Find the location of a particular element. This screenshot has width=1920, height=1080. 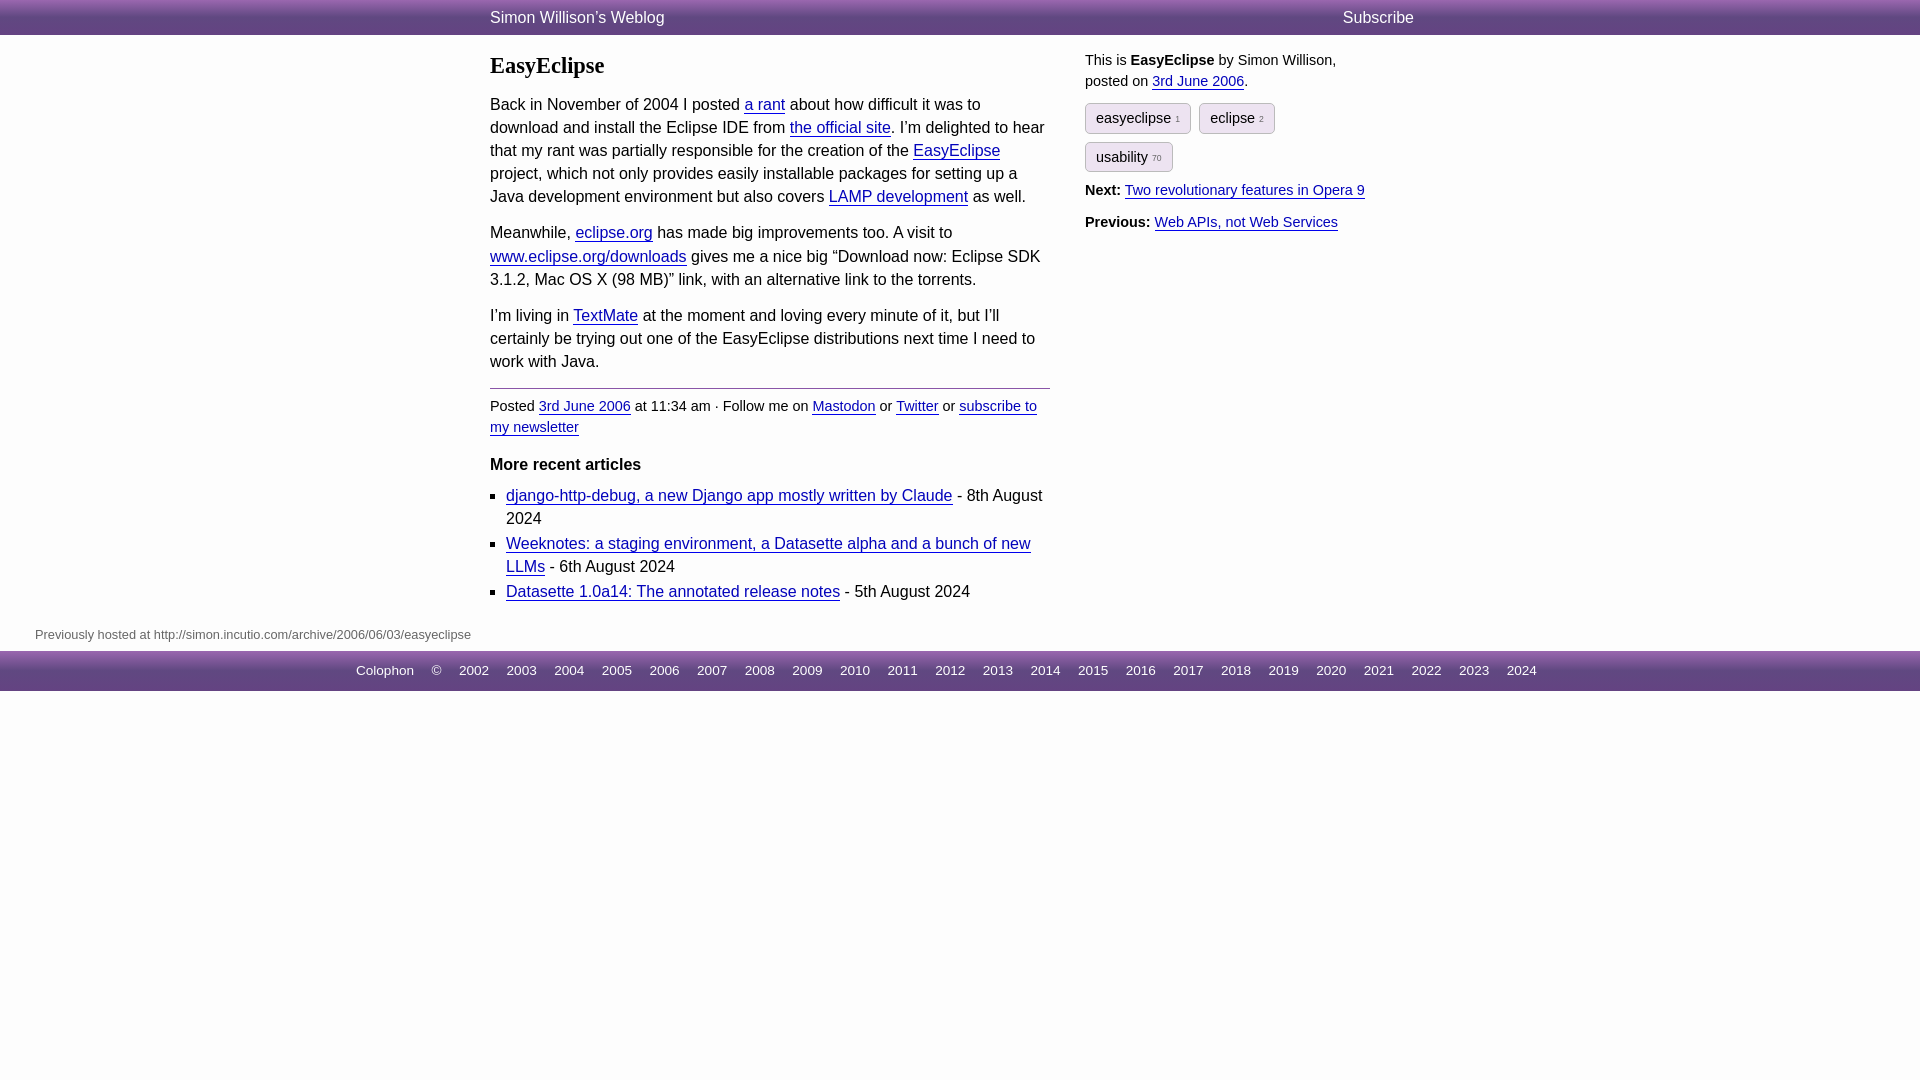

subscribe to my newsletter is located at coordinates (762, 417).